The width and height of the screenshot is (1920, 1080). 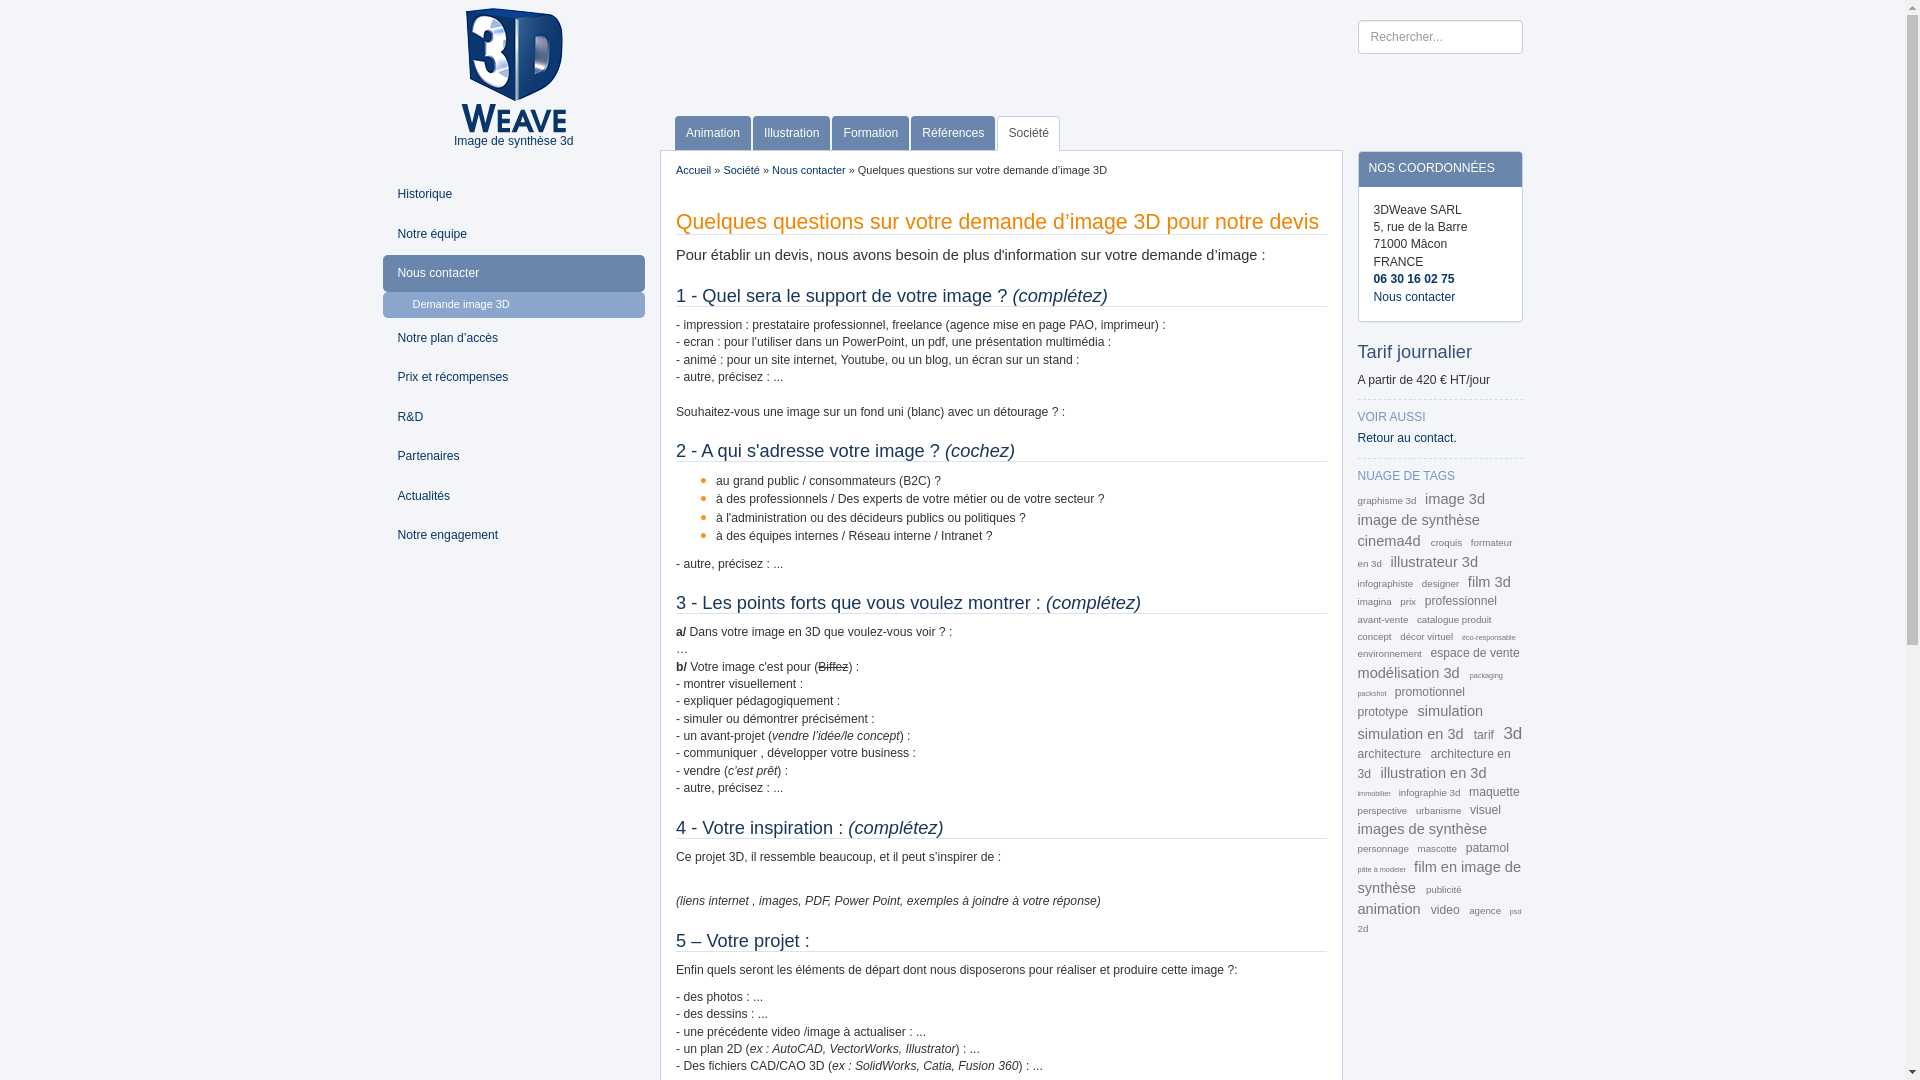 I want to click on avant-vente, so click(x=1385, y=620).